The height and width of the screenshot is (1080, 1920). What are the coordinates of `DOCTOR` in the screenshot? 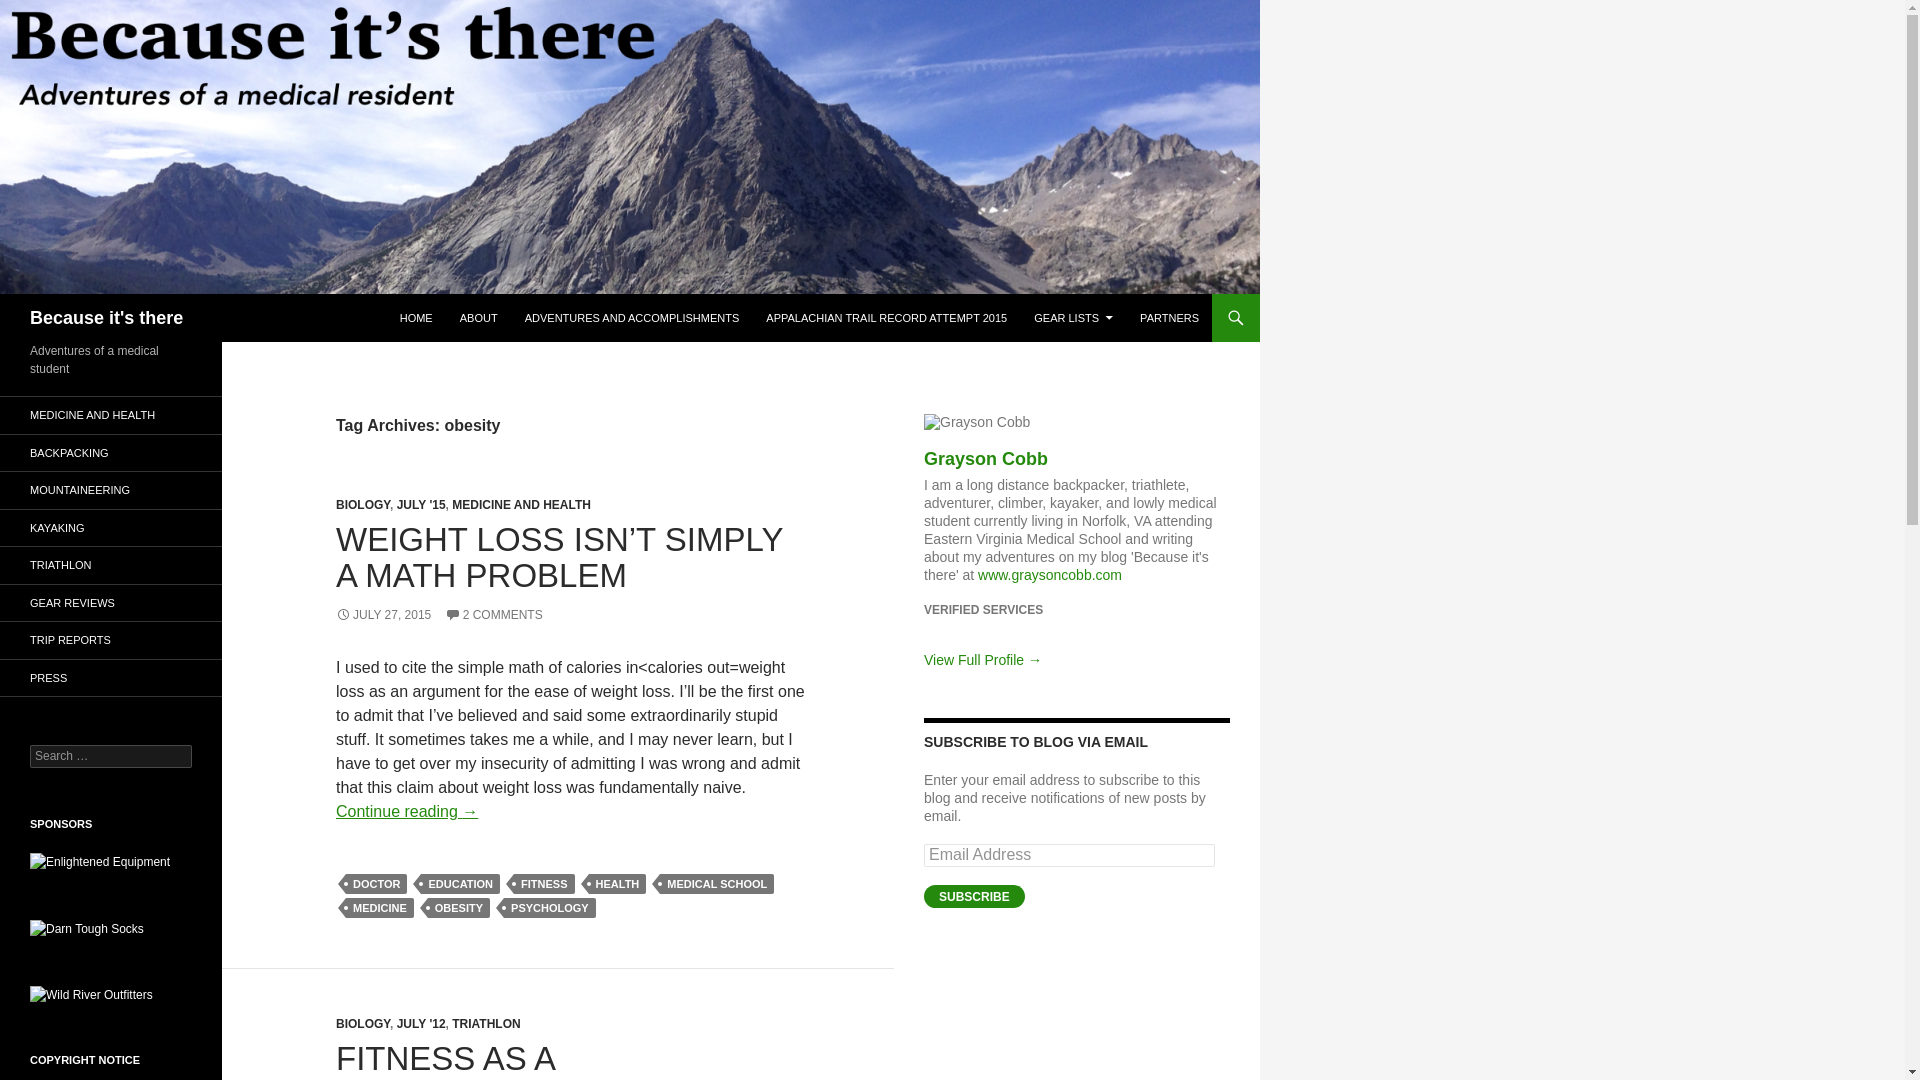 It's located at (376, 884).